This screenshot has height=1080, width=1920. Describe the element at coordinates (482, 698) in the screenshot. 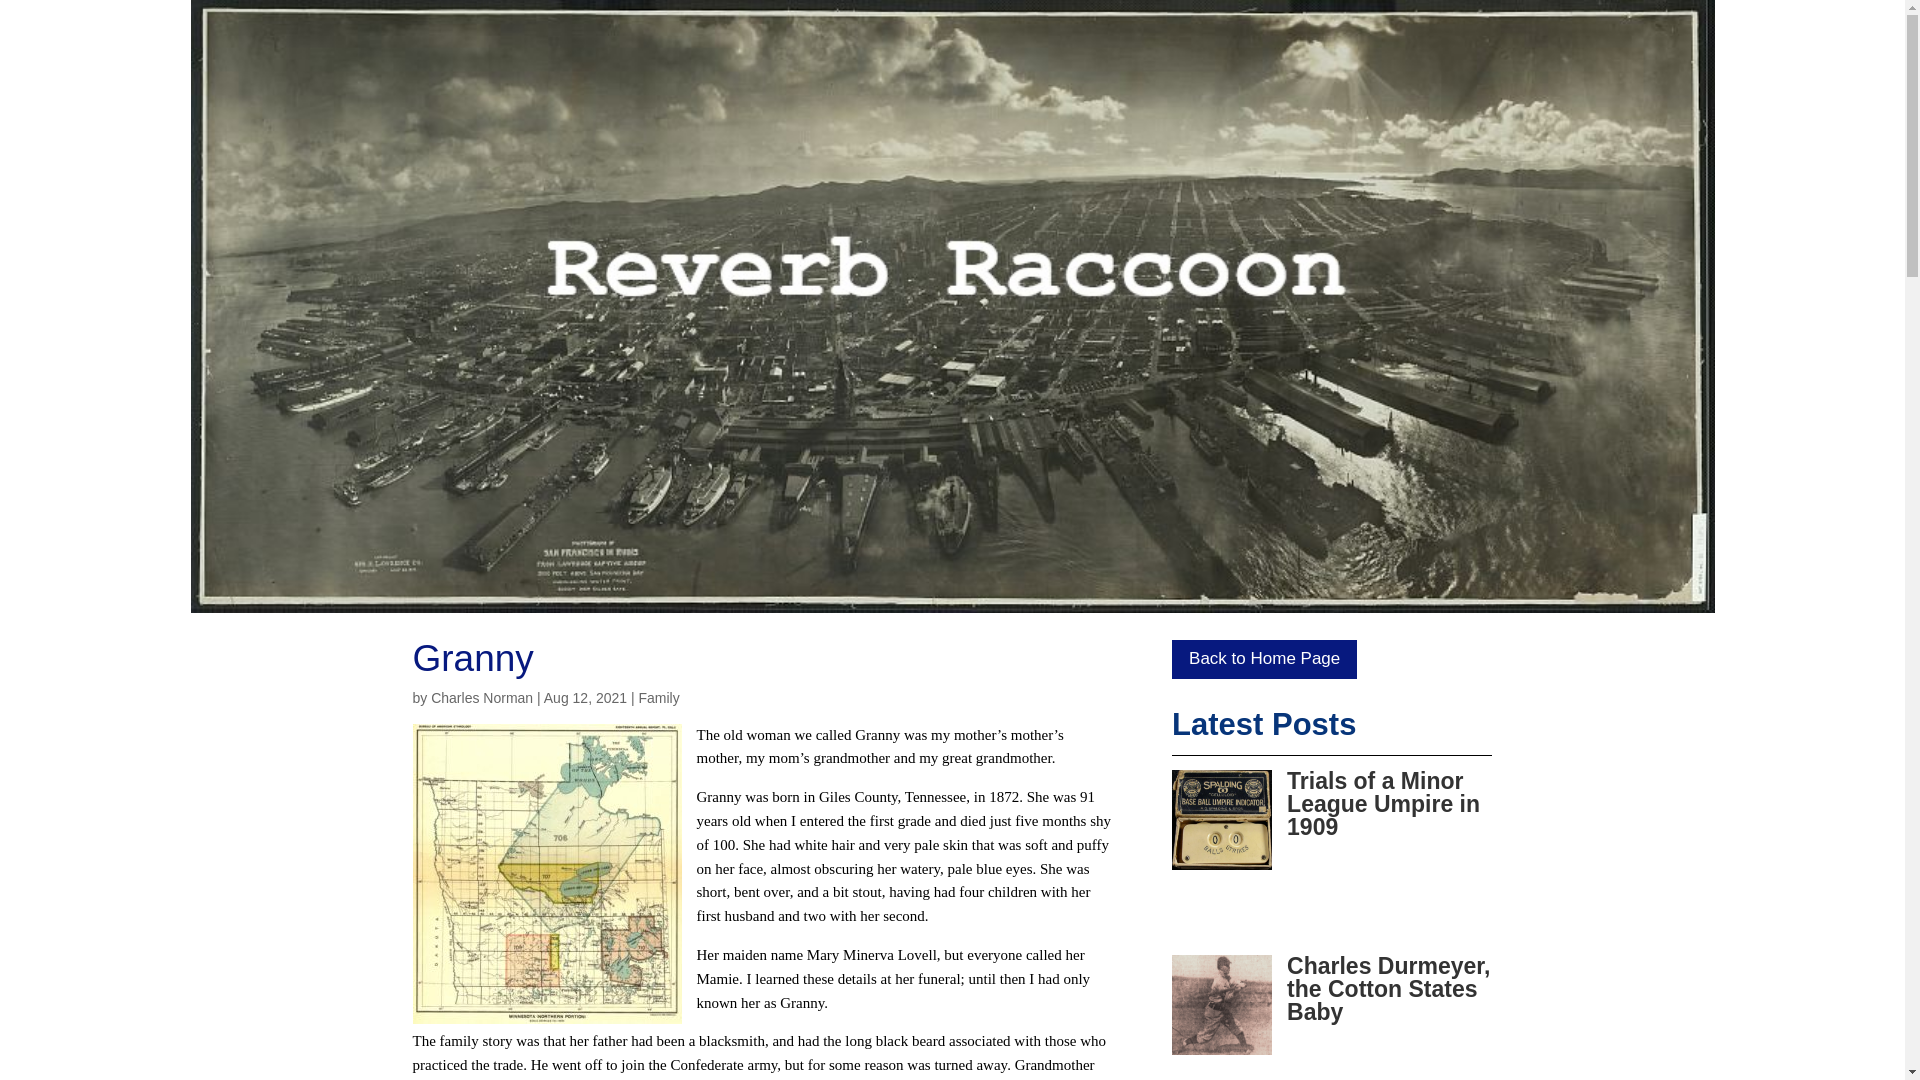

I see `Posts by Charles Norman` at that location.